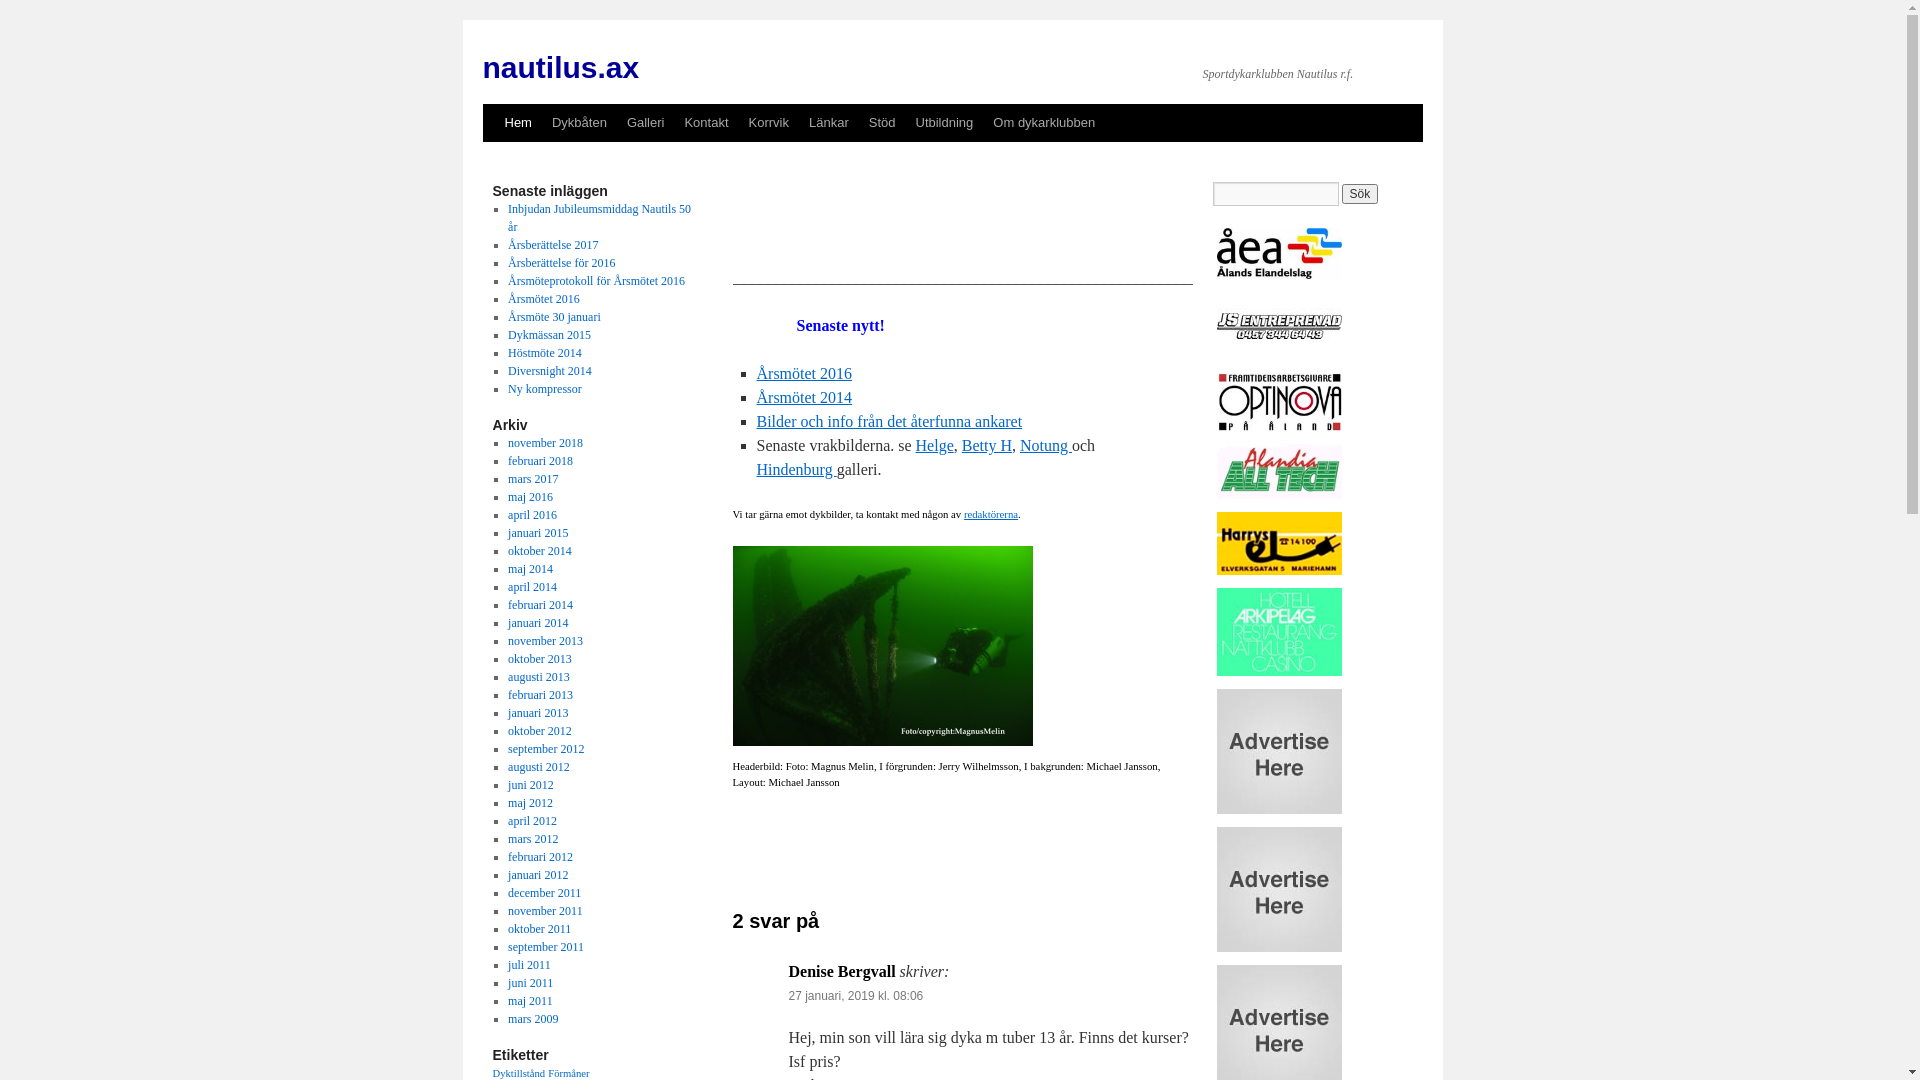  I want to click on augusti 2013, so click(539, 677).